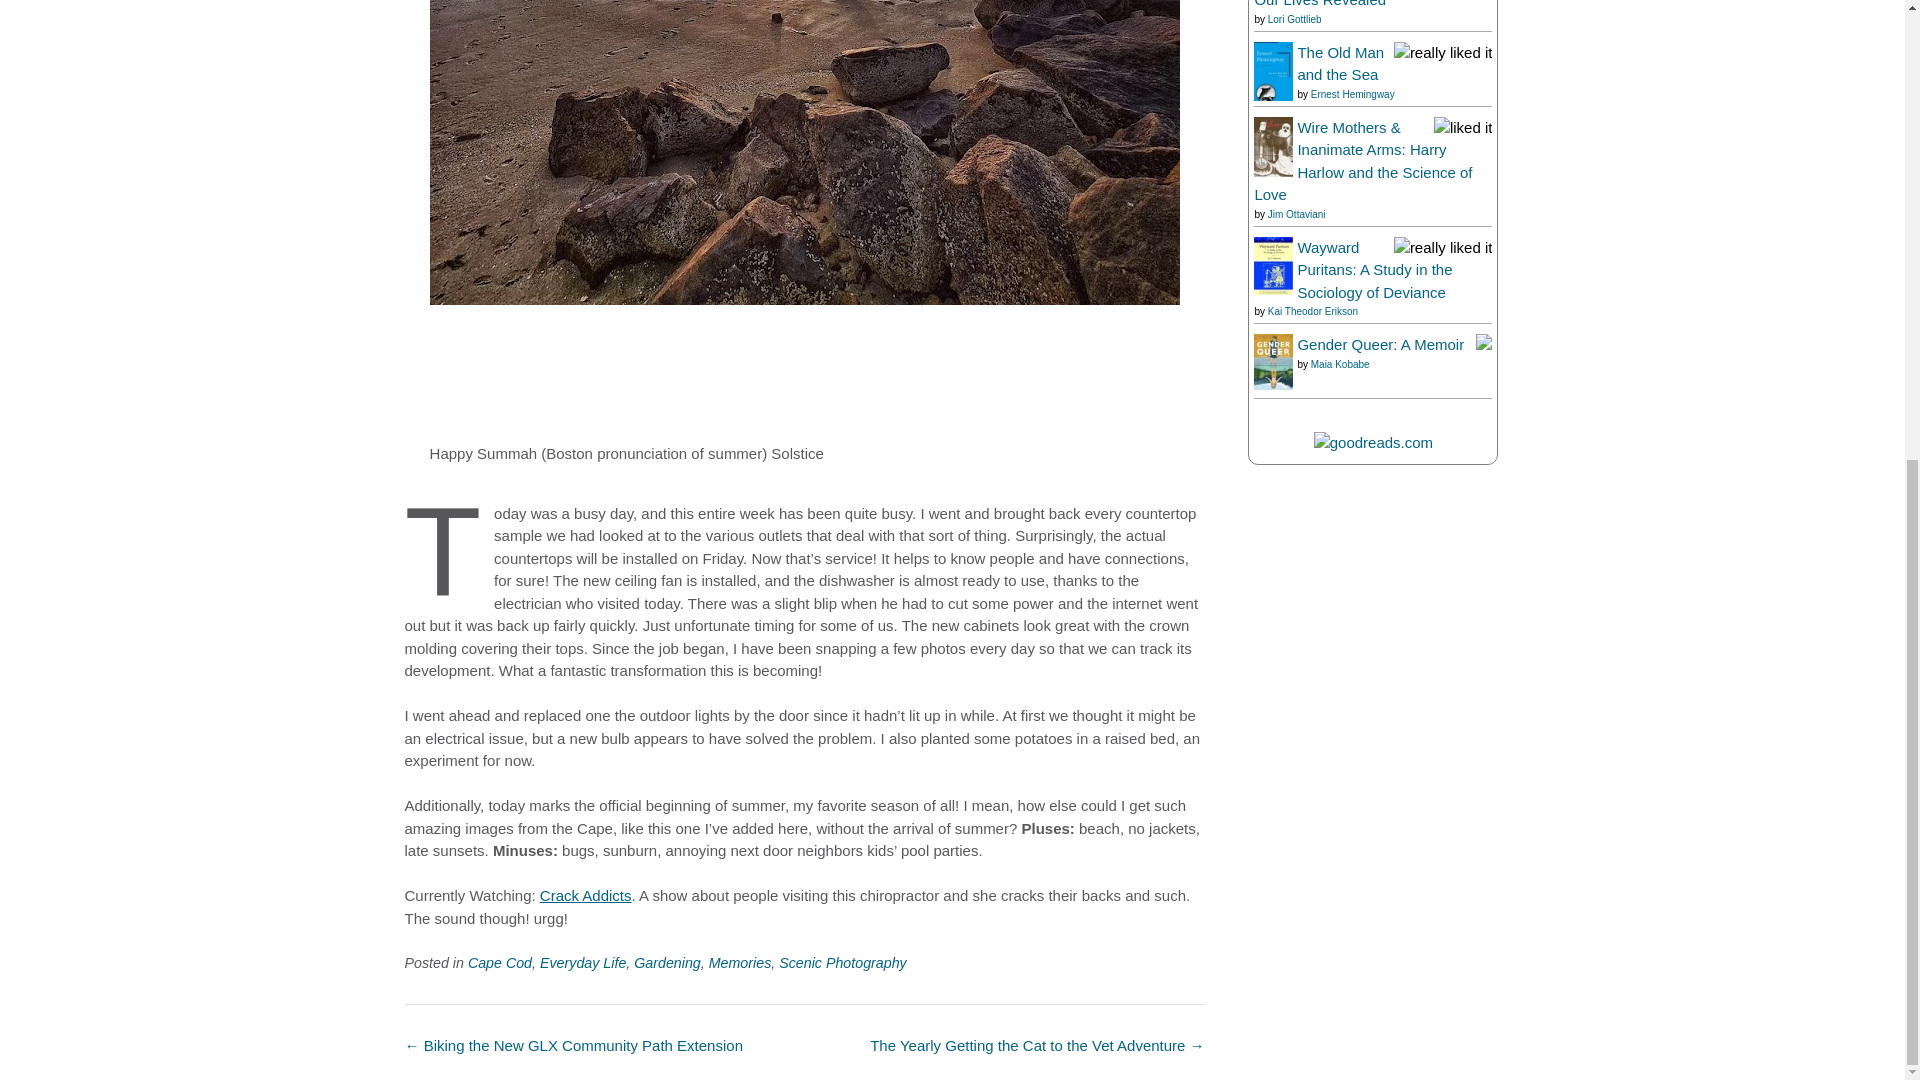 The image size is (1920, 1080). What do you see at coordinates (1272, 95) in the screenshot?
I see `The Old Man and the Sea` at bounding box center [1272, 95].